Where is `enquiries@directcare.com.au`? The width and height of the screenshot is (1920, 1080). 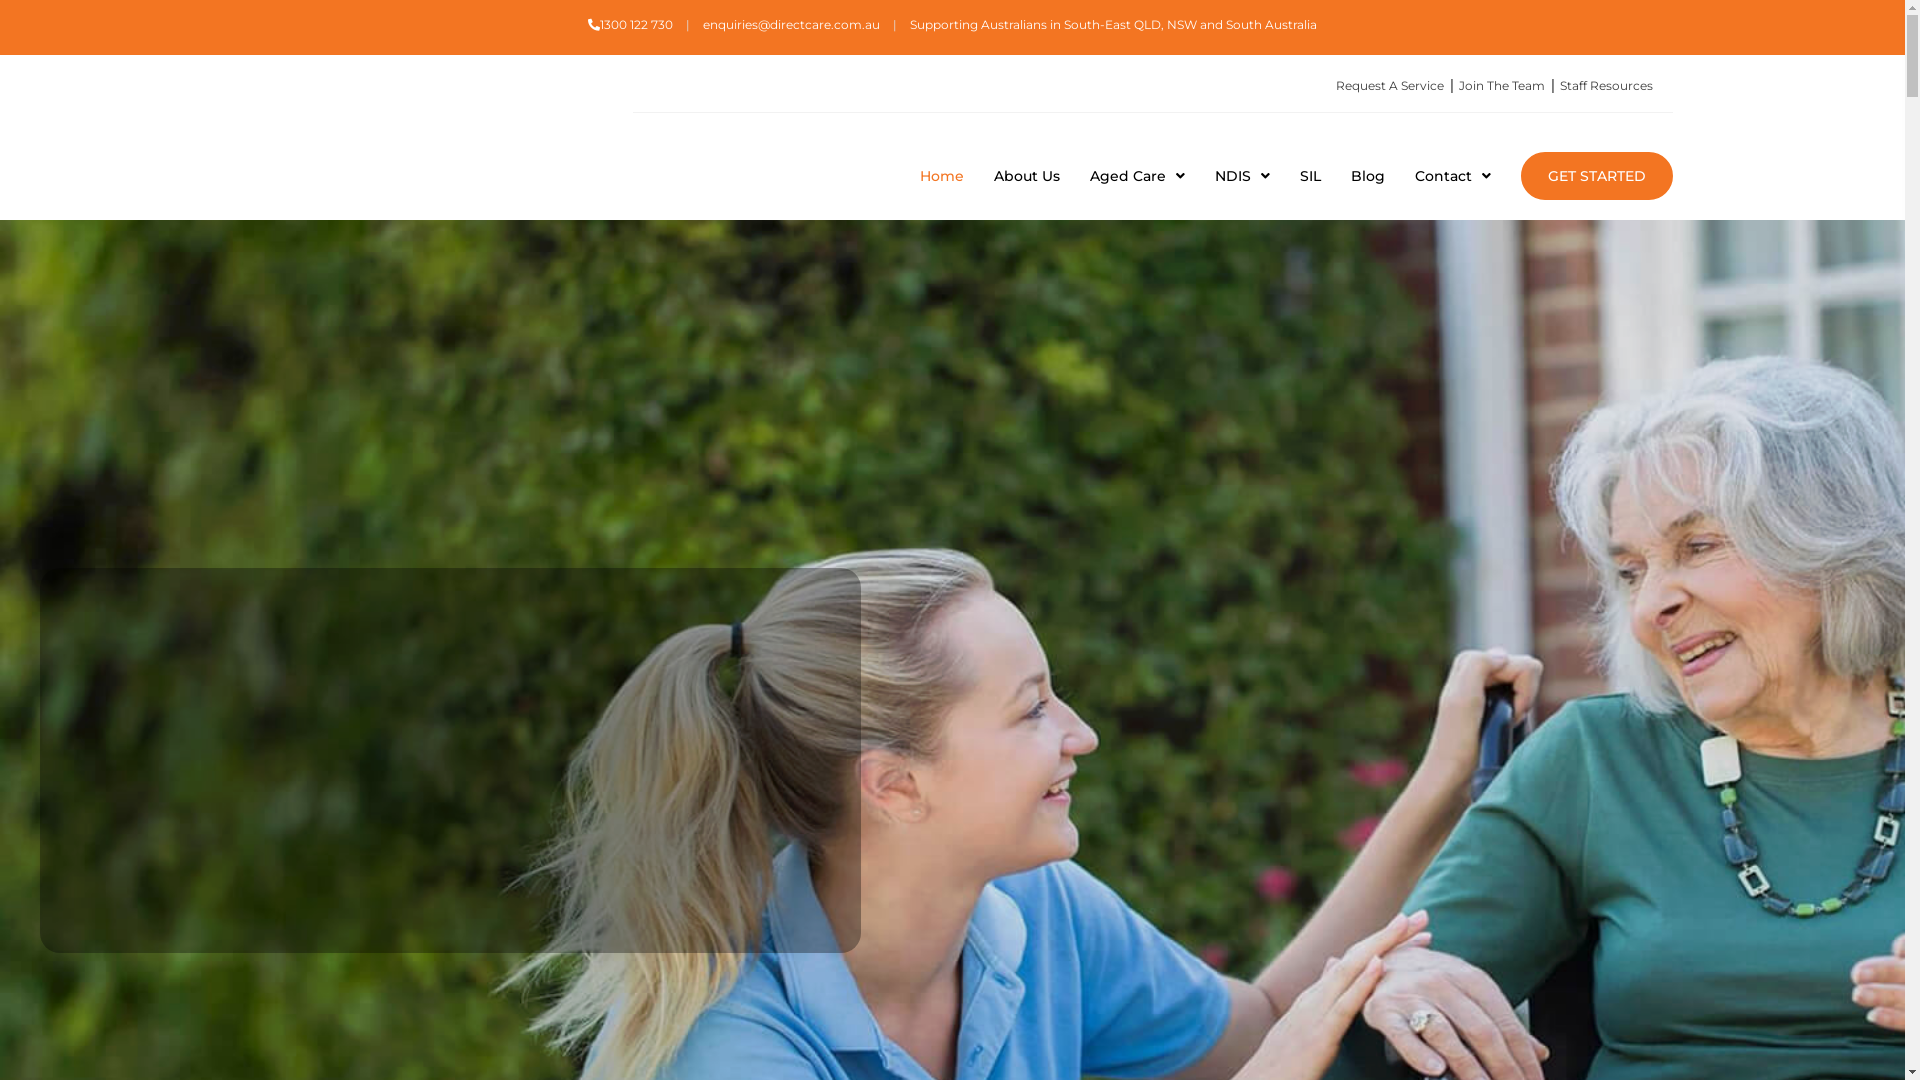
enquiries@directcare.com.au is located at coordinates (792, 24).